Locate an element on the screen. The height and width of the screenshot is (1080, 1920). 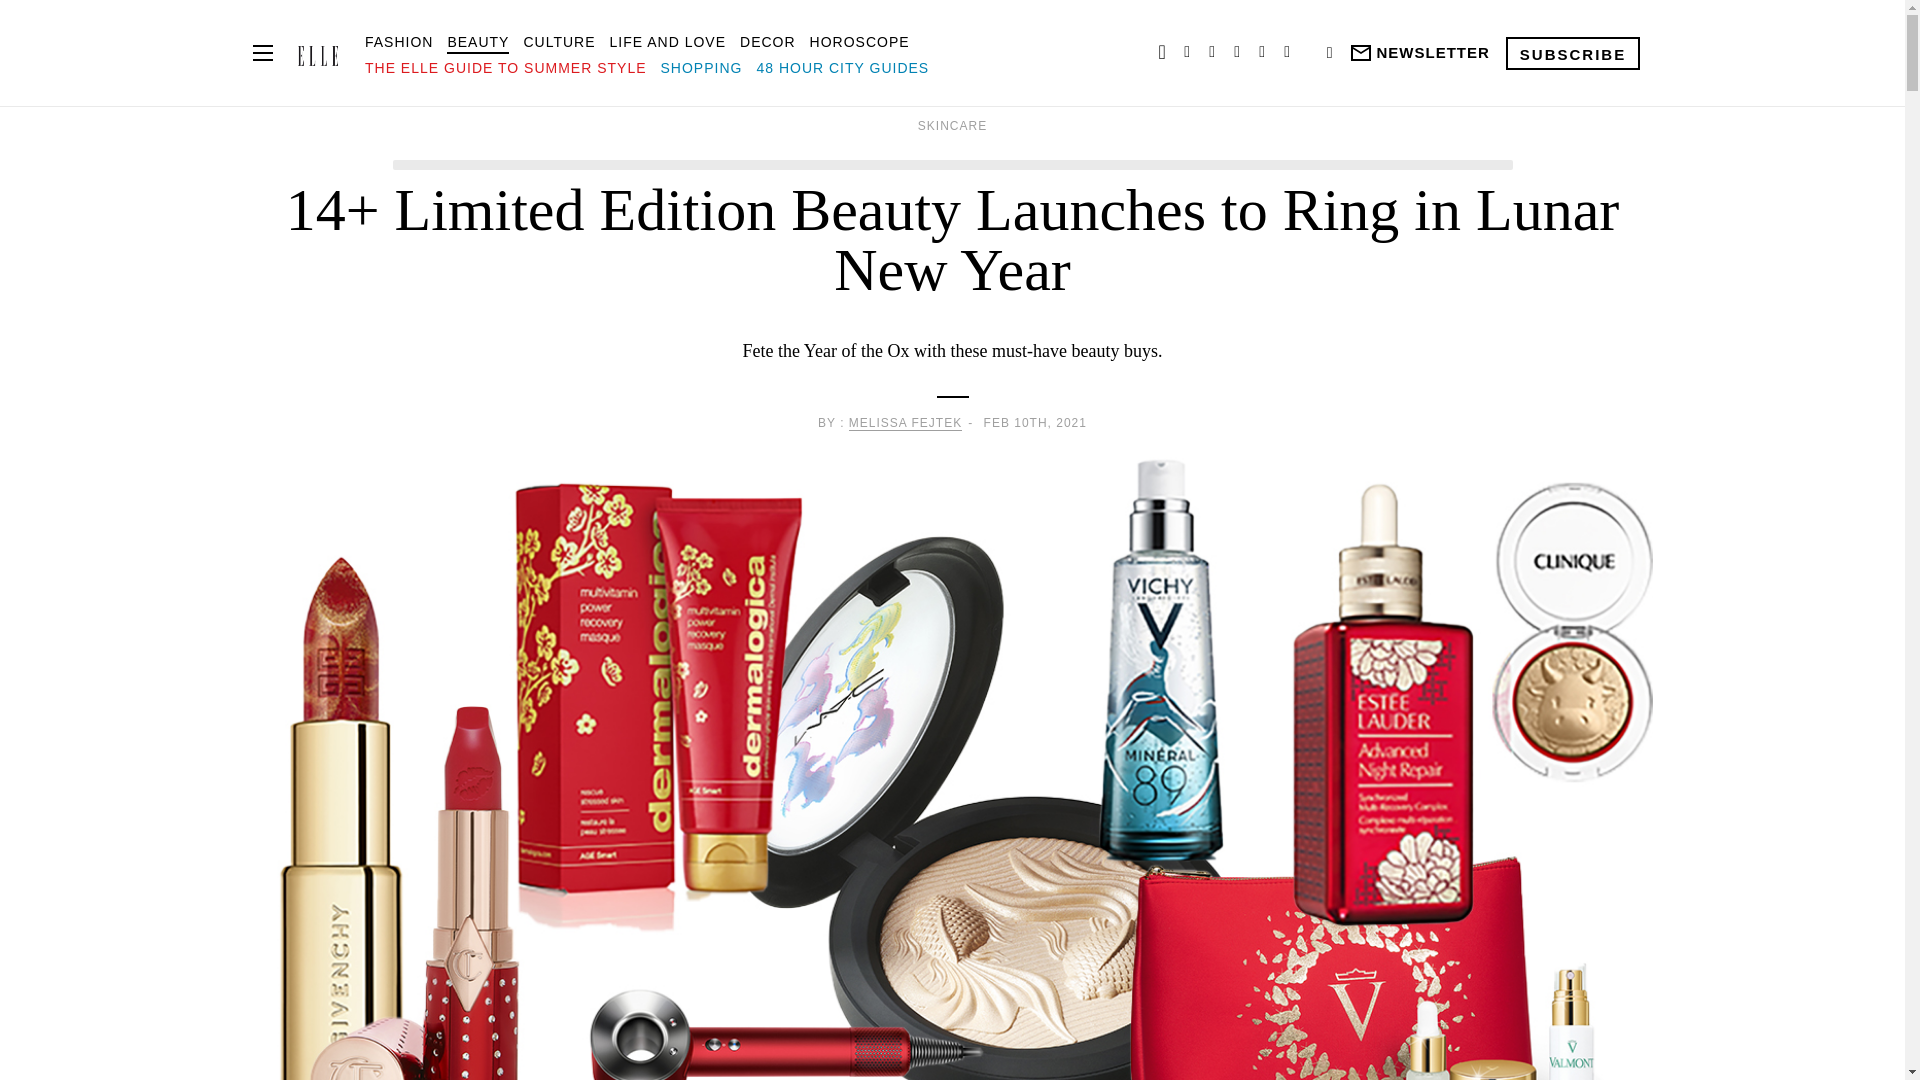
FASHION is located at coordinates (398, 41).